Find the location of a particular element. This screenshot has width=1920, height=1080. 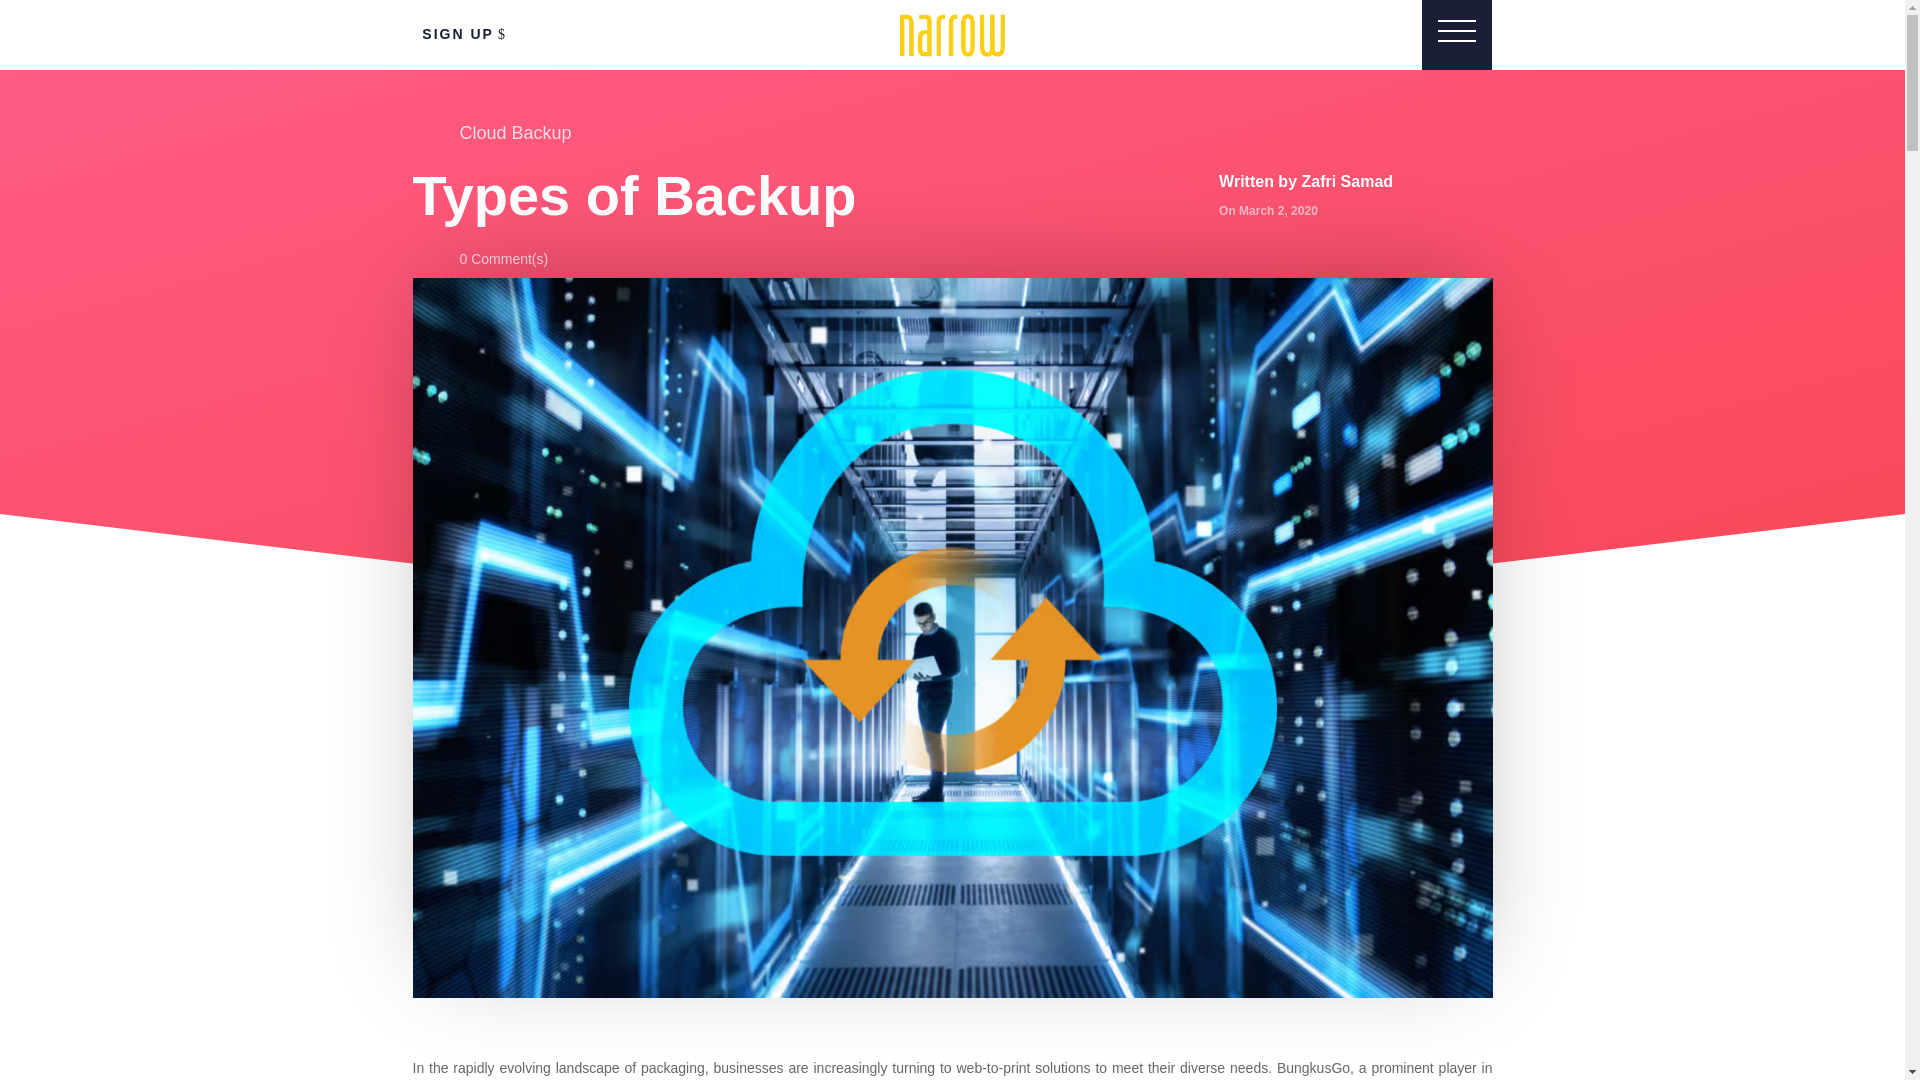

Zafri Samad is located at coordinates (1347, 181).